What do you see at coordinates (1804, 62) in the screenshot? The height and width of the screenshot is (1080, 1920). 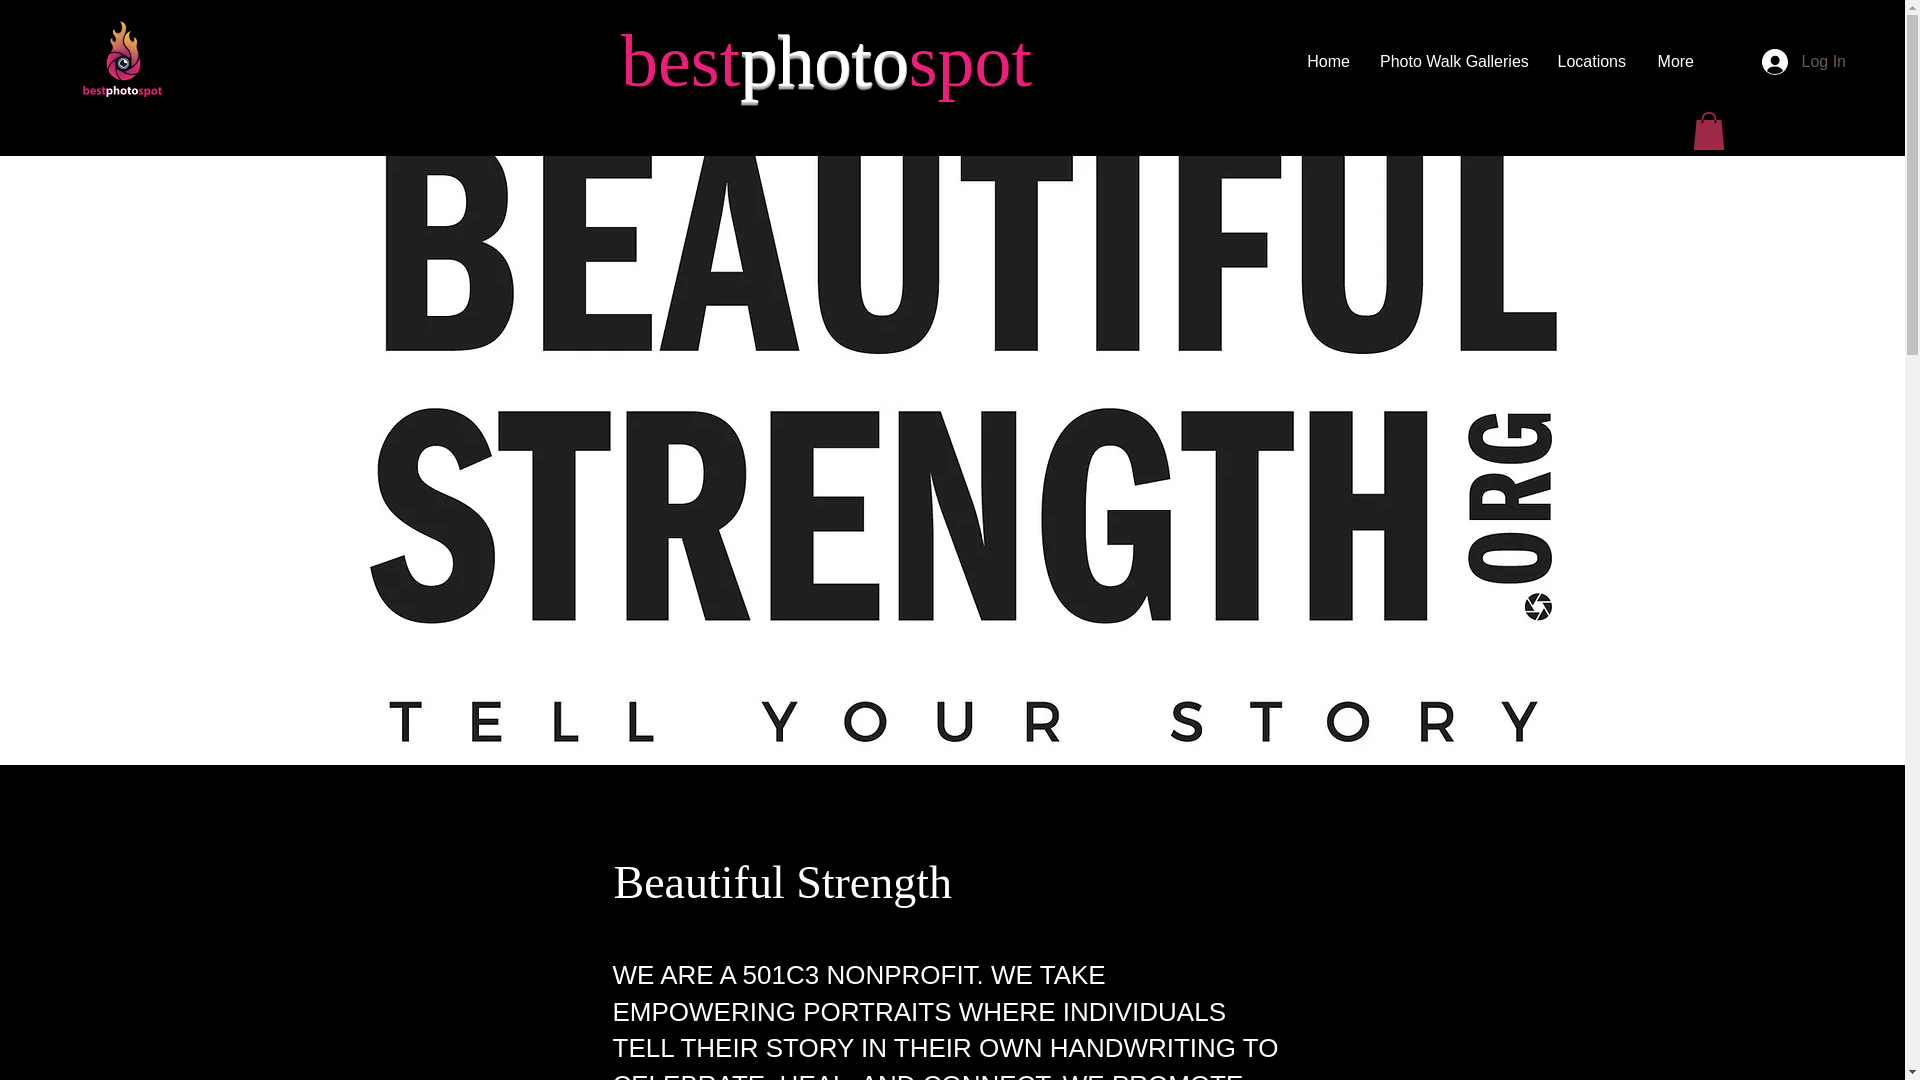 I see `Log In` at bounding box center [1804, 62].